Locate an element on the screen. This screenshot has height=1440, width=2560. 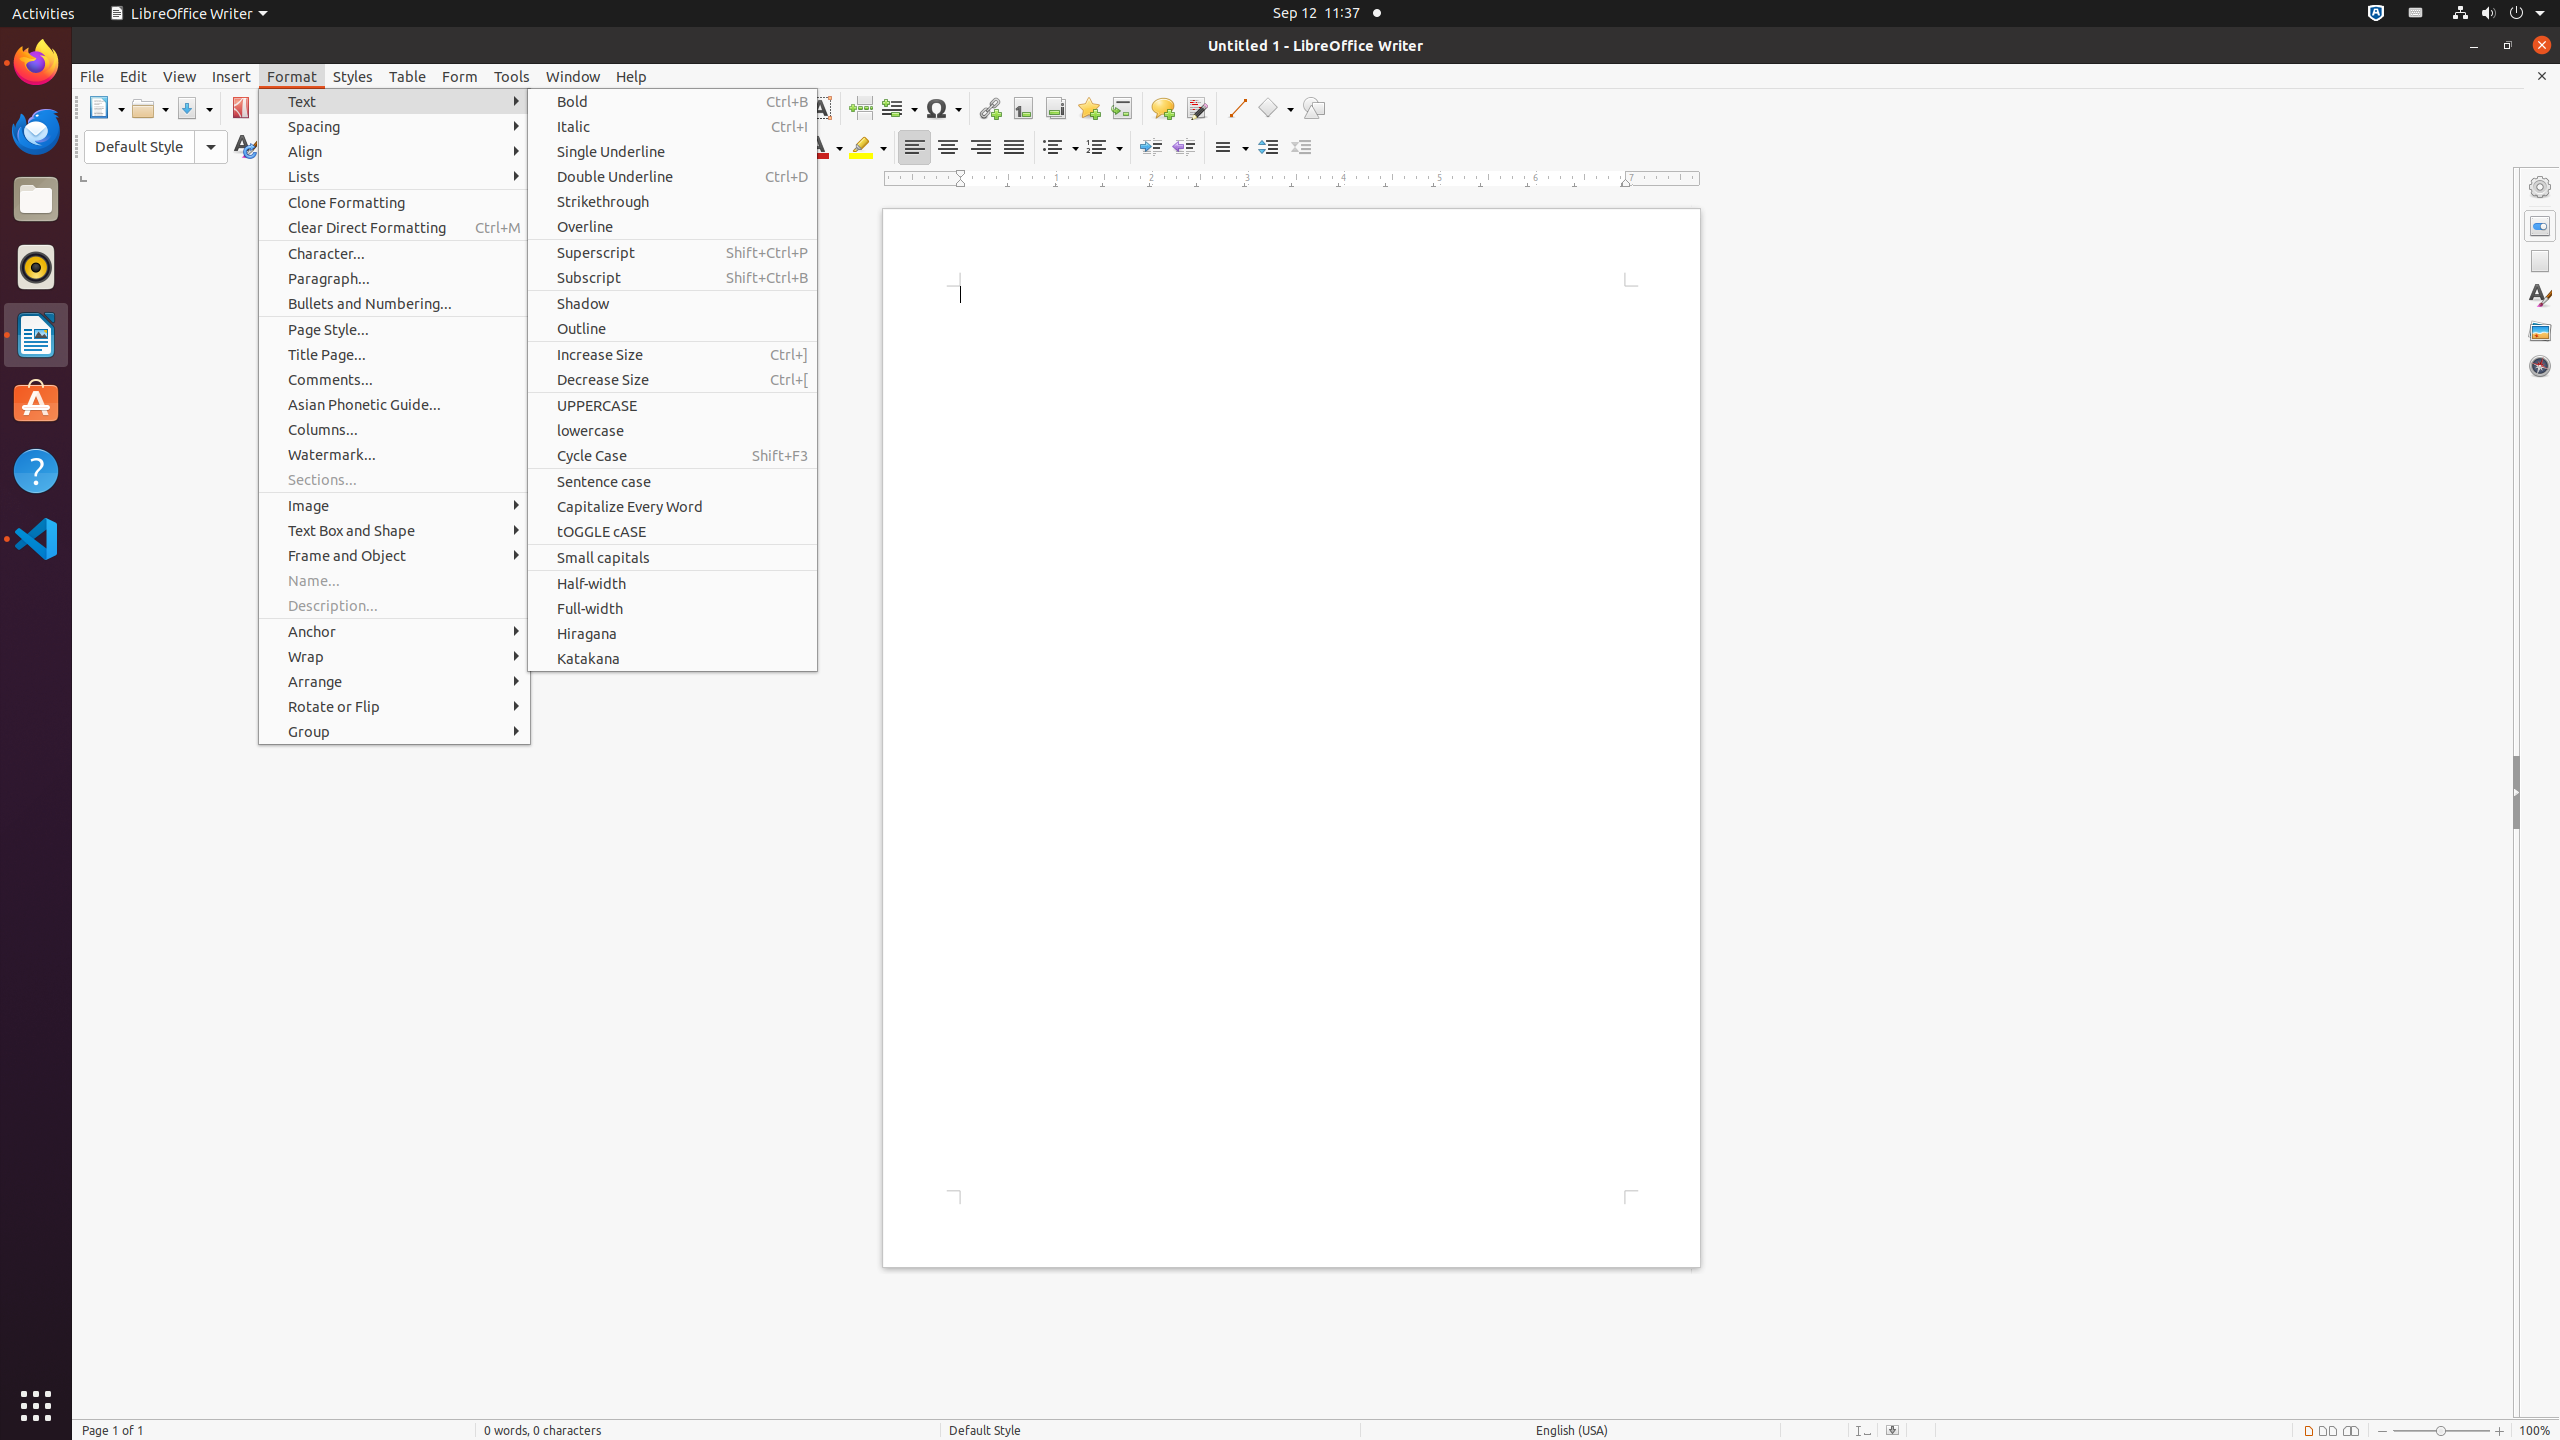
Arrange is located at coordinates (394, 682).